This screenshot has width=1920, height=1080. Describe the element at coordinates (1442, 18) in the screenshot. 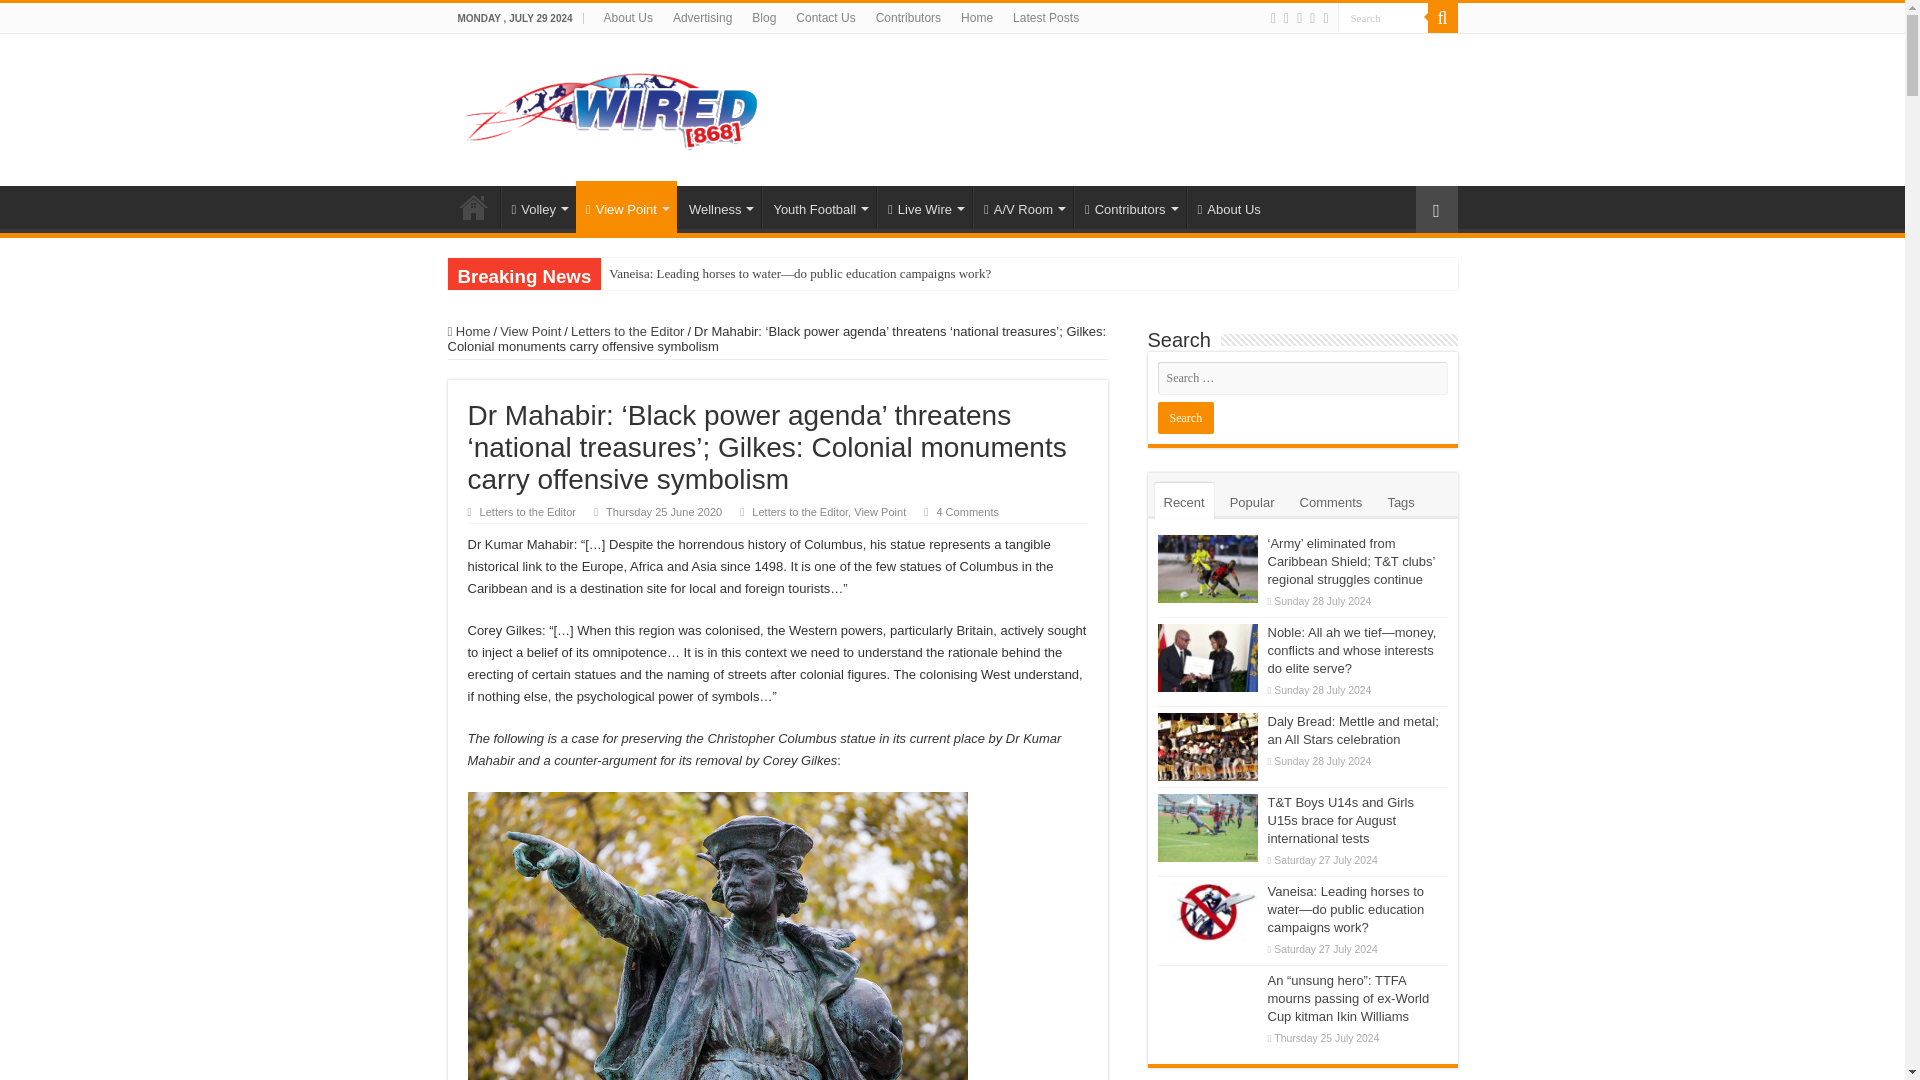

I see `Search` at that location.